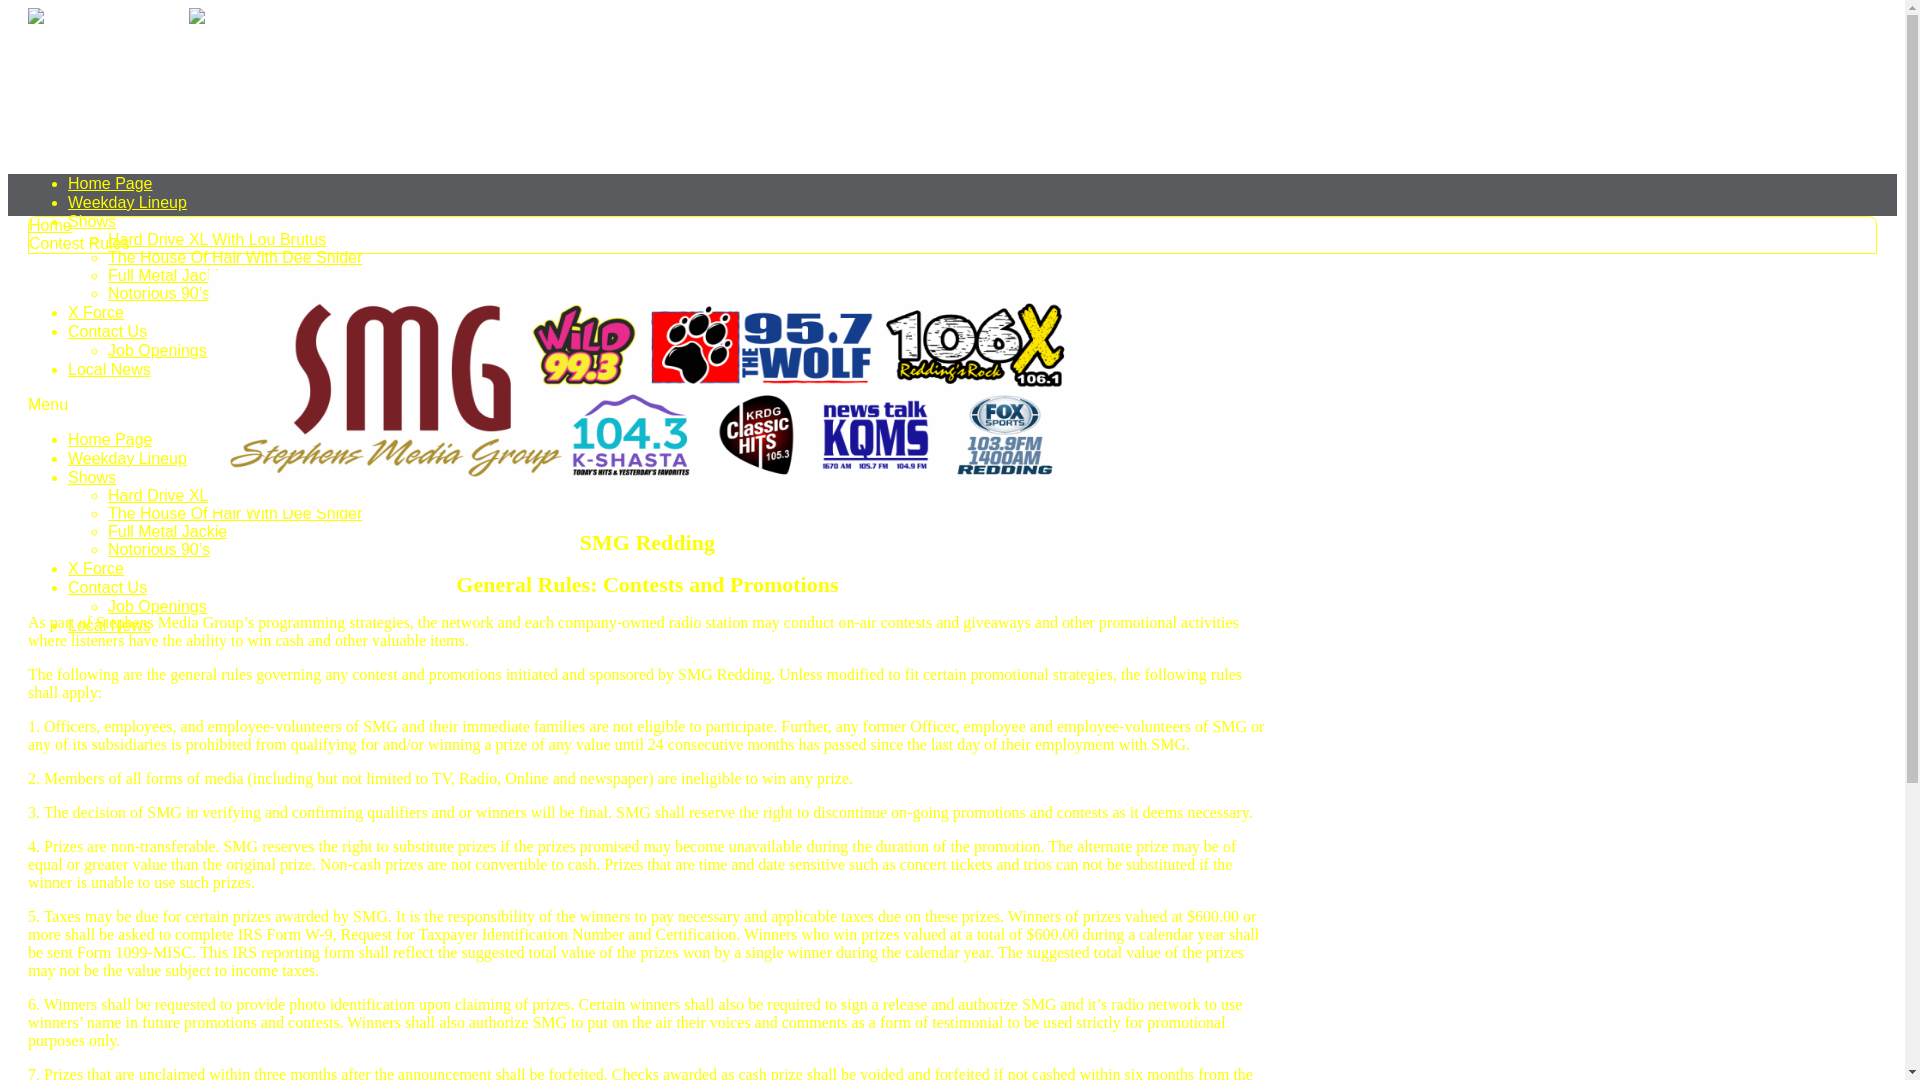  Describe the element at coordinates (92, 222) in the screenshot. I see `Shows` at that location.